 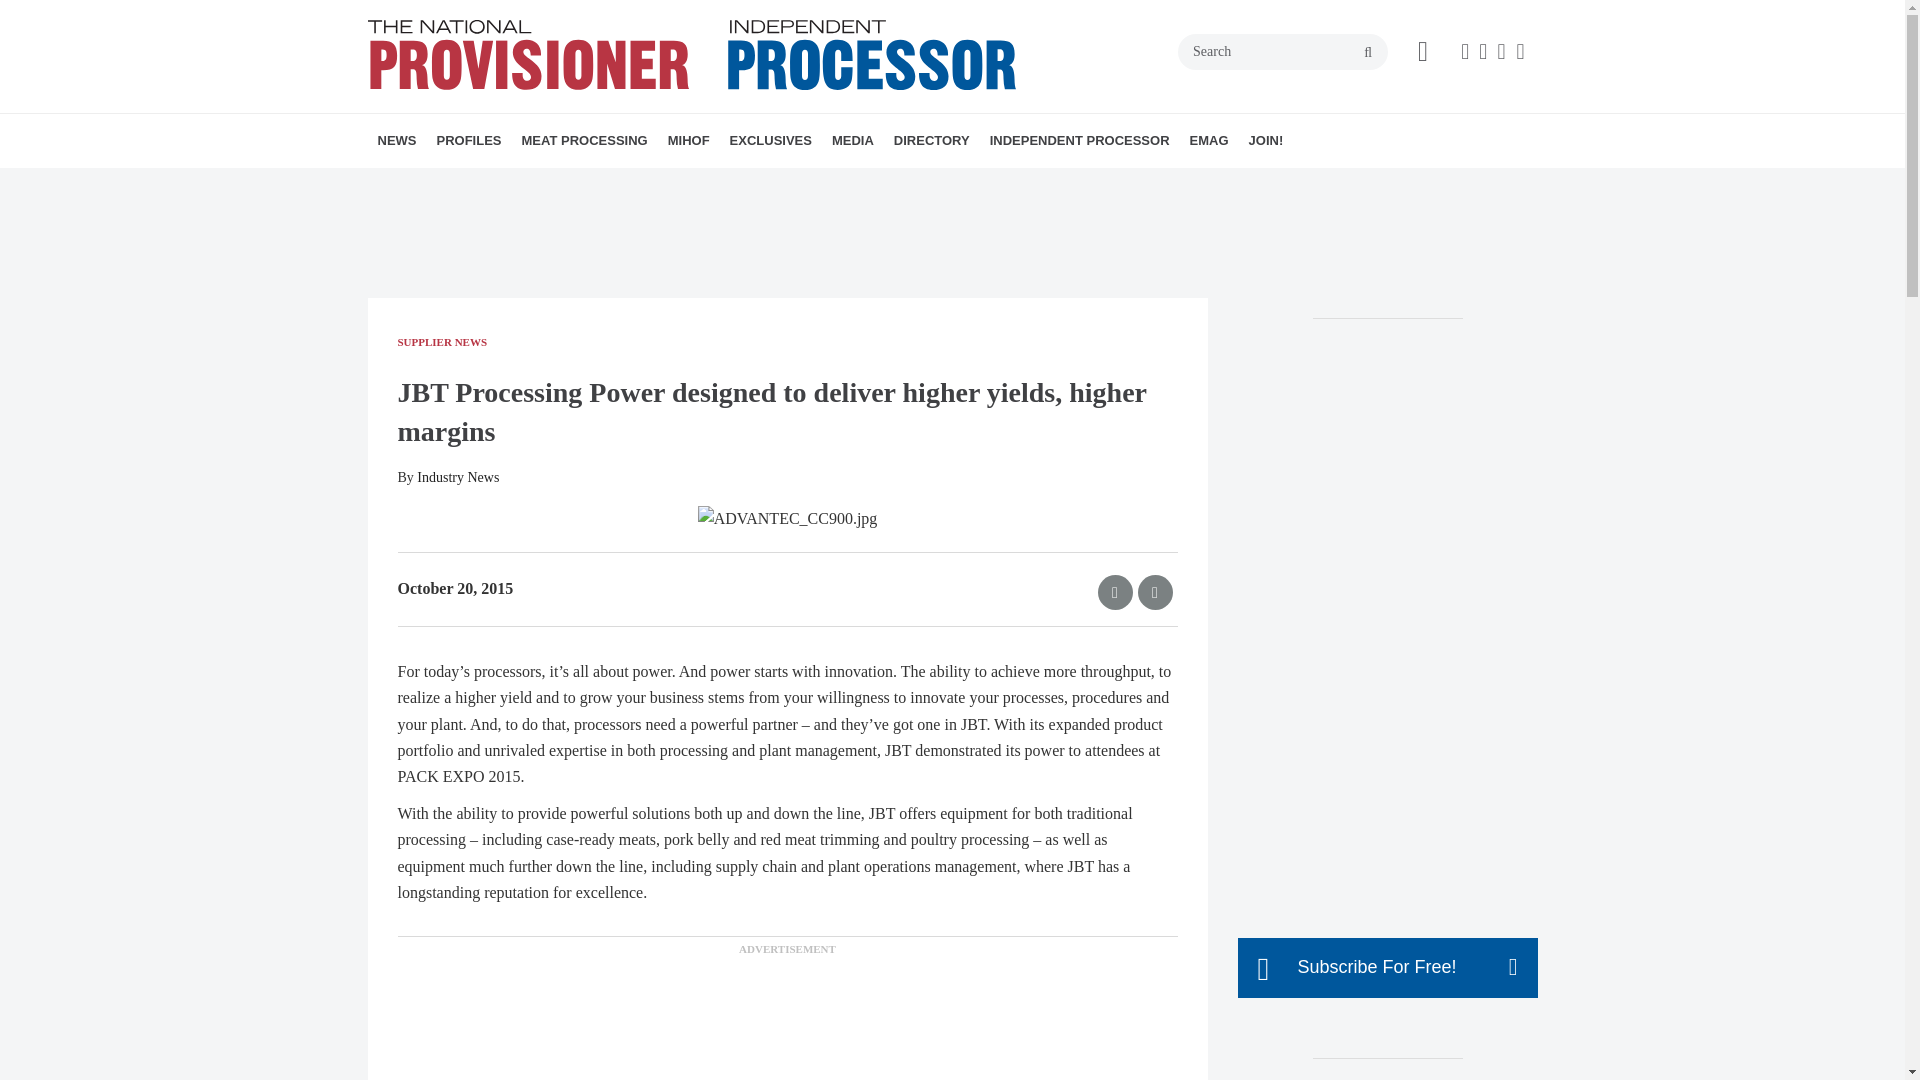 What do you see at coordinates (568, 184) in the screenshot?
I see `TOP 100 PROCESSORS` at bounding box center [568, 184].